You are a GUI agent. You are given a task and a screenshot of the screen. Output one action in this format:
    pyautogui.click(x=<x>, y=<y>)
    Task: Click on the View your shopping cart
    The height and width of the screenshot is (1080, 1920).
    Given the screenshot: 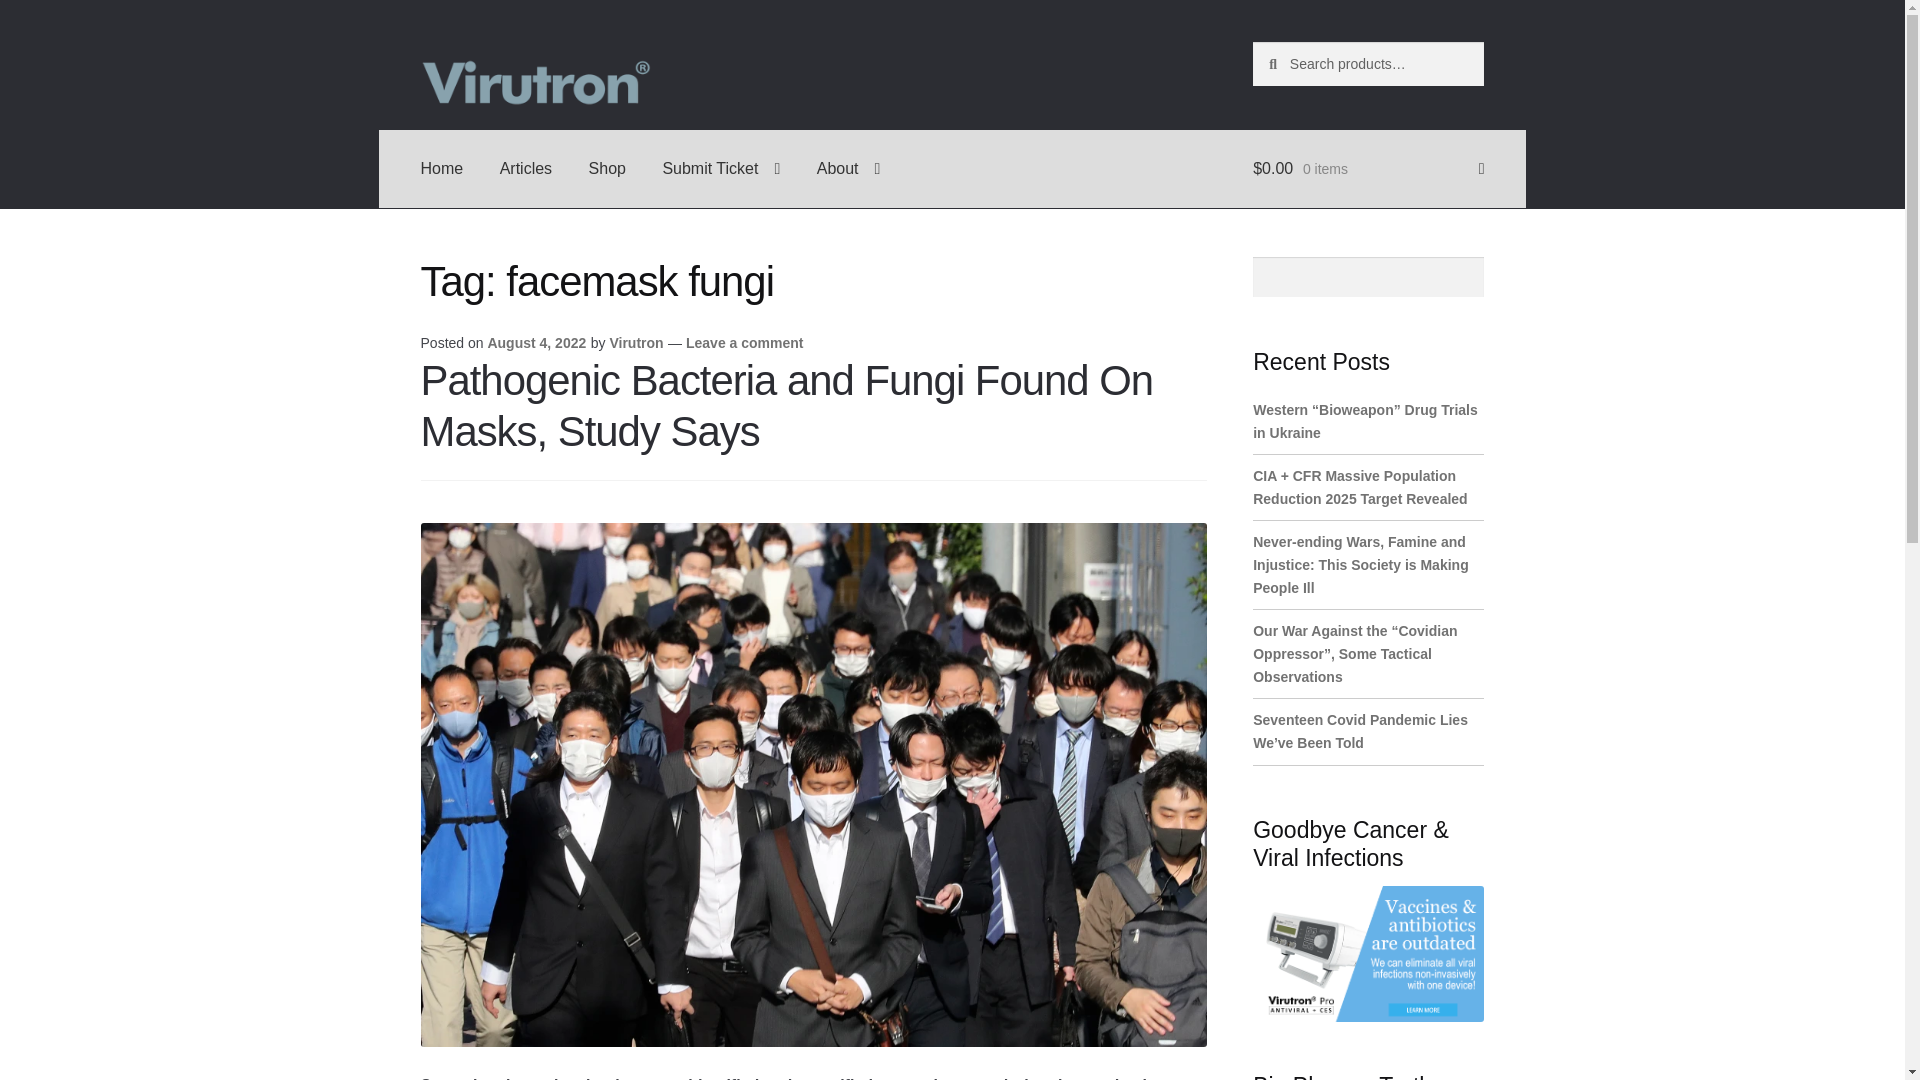 What is the action you would take?
    pyautogui.click(x=1368, y=168)
    